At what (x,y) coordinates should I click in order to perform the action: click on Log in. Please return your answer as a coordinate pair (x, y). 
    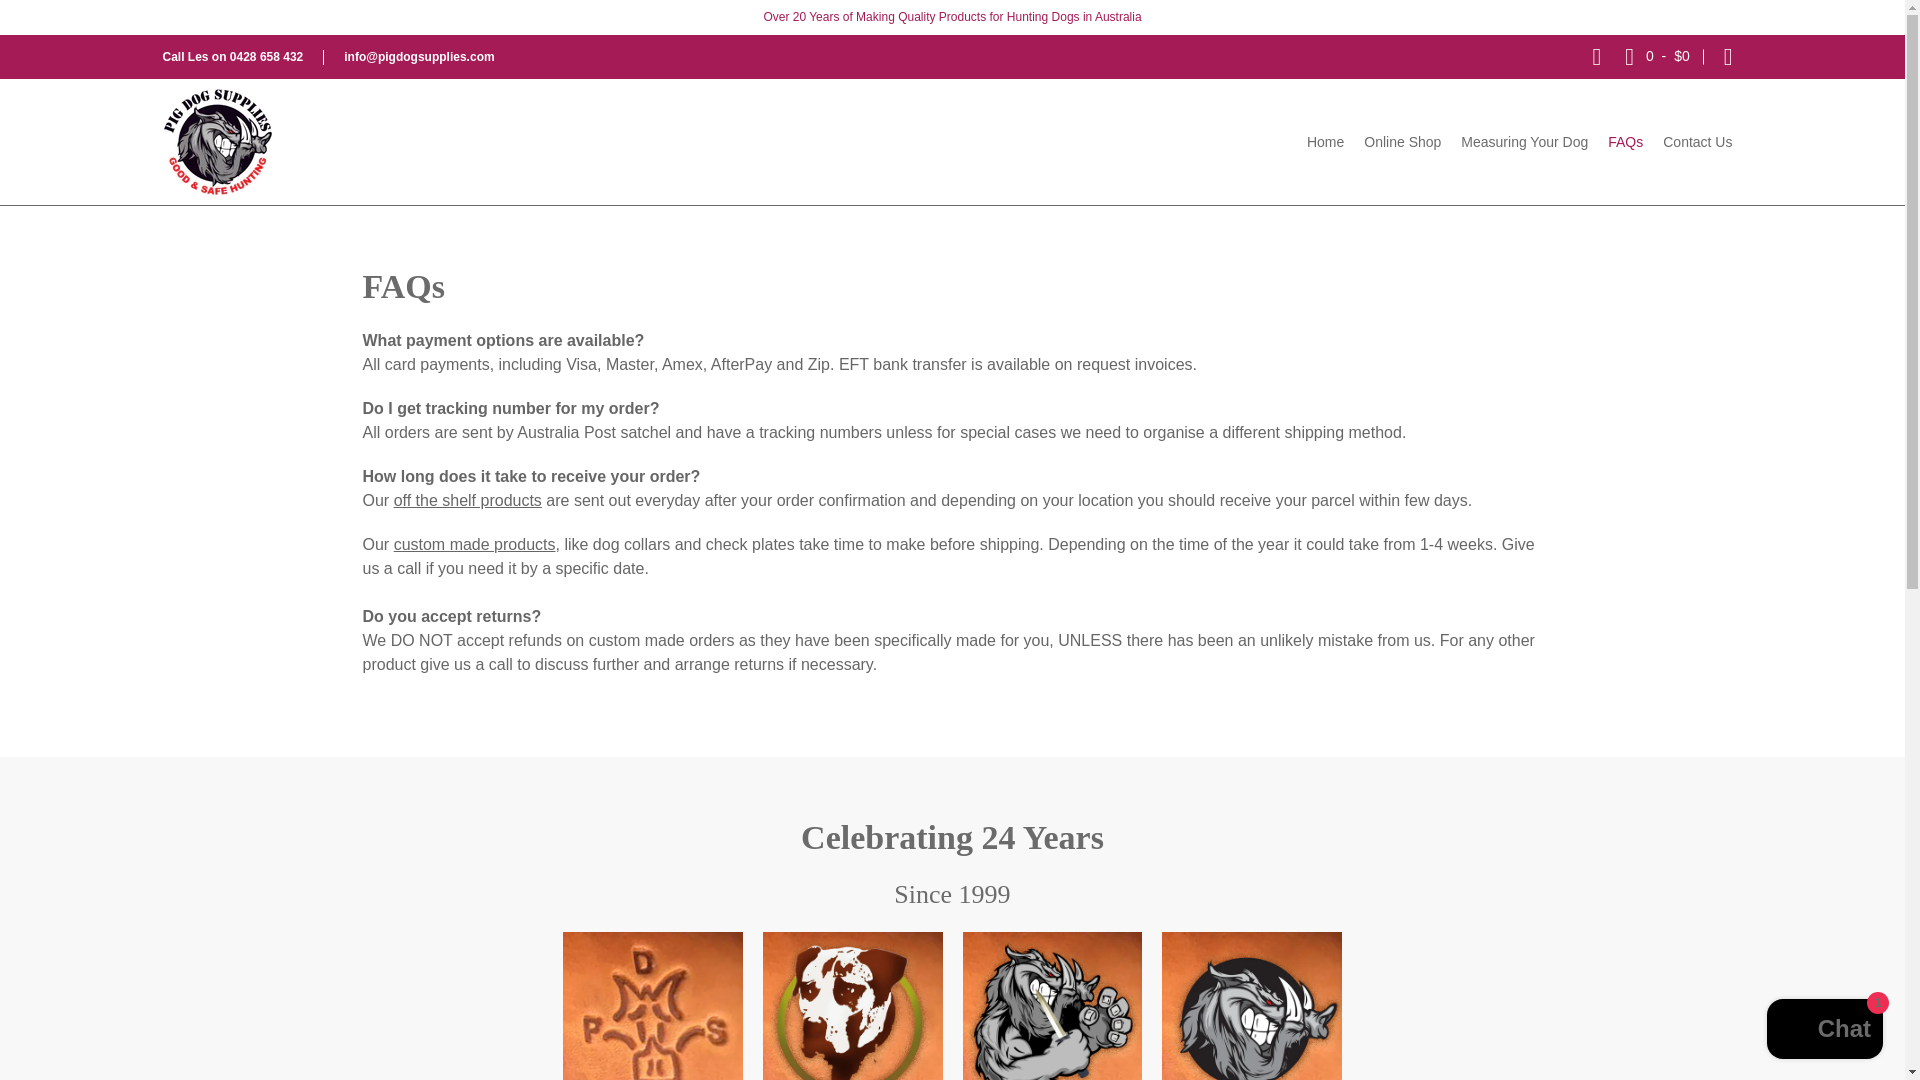
    Looking at the image, I should click on (1728, 56).